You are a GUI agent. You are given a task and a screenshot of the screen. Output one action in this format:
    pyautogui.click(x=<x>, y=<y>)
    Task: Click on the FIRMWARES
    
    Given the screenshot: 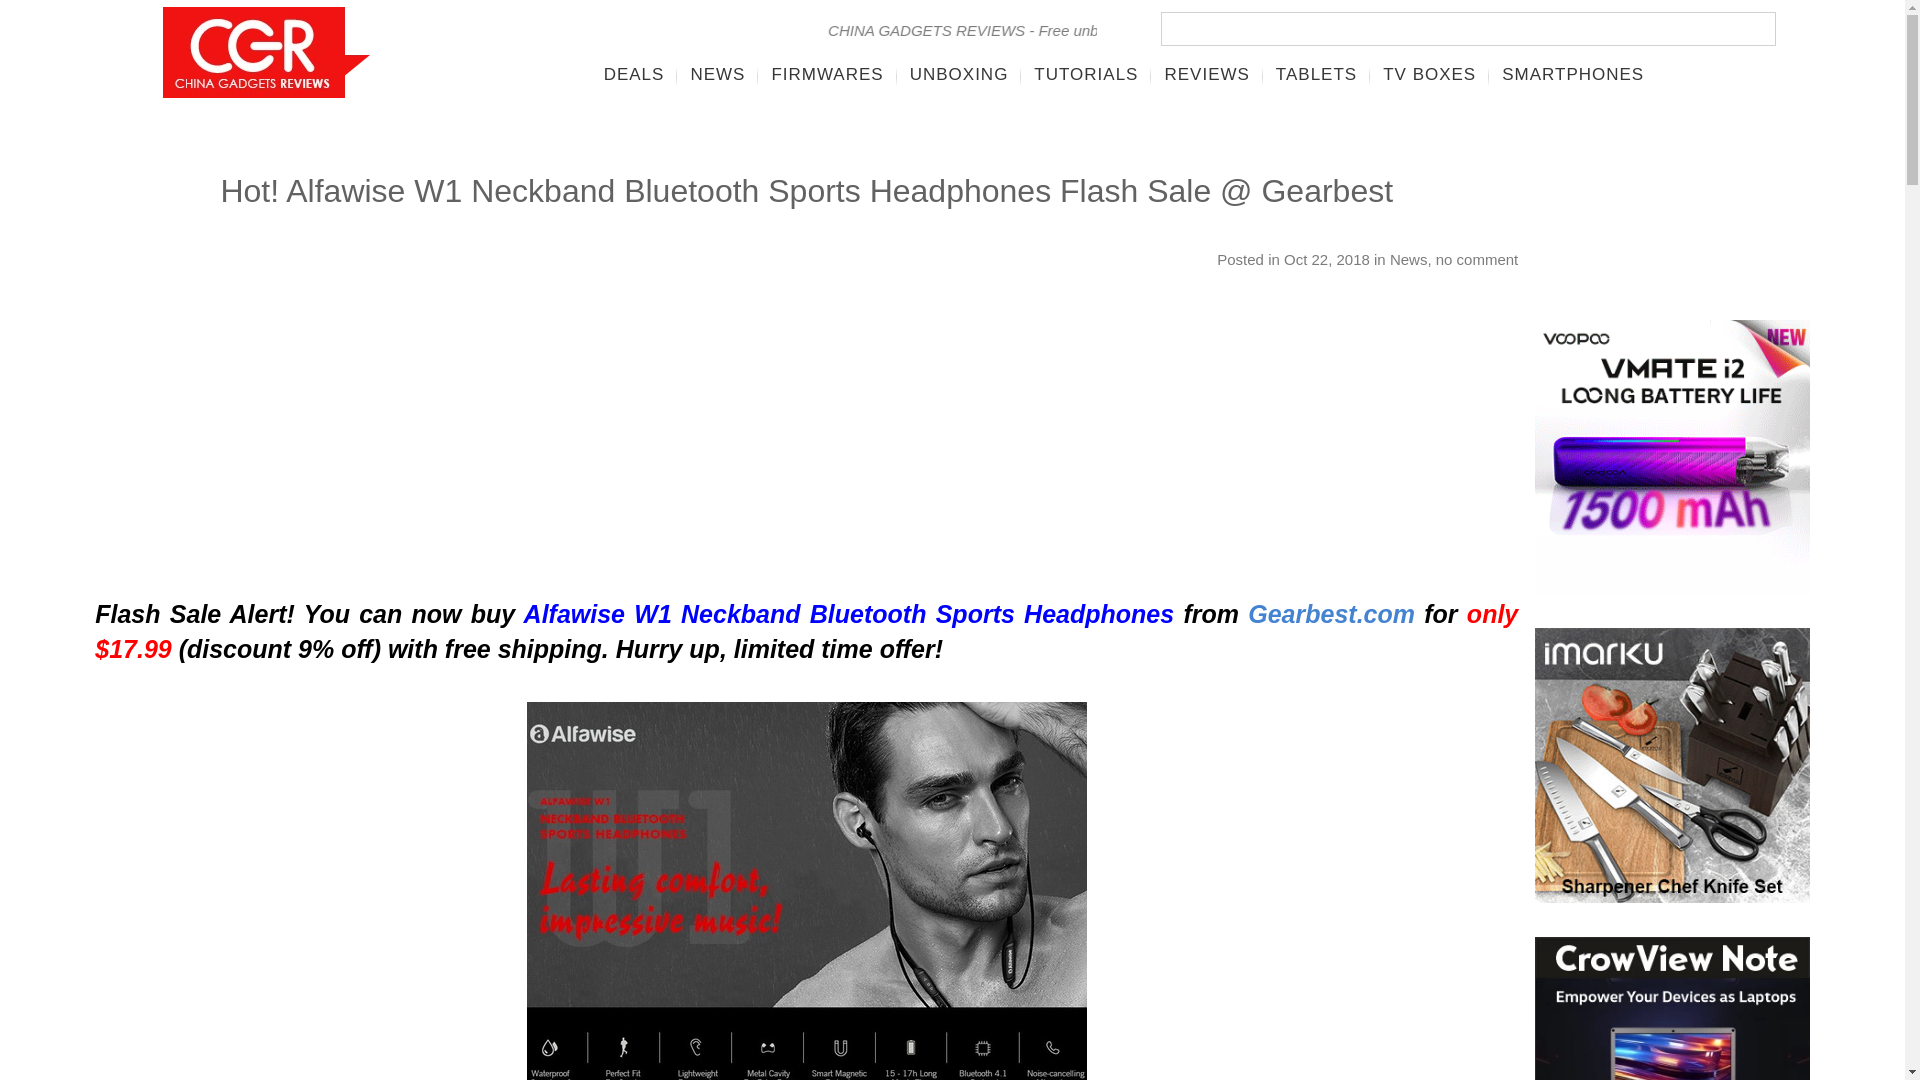 What is the action you would take?
    pyautogui.click(x=827, y=74)
    